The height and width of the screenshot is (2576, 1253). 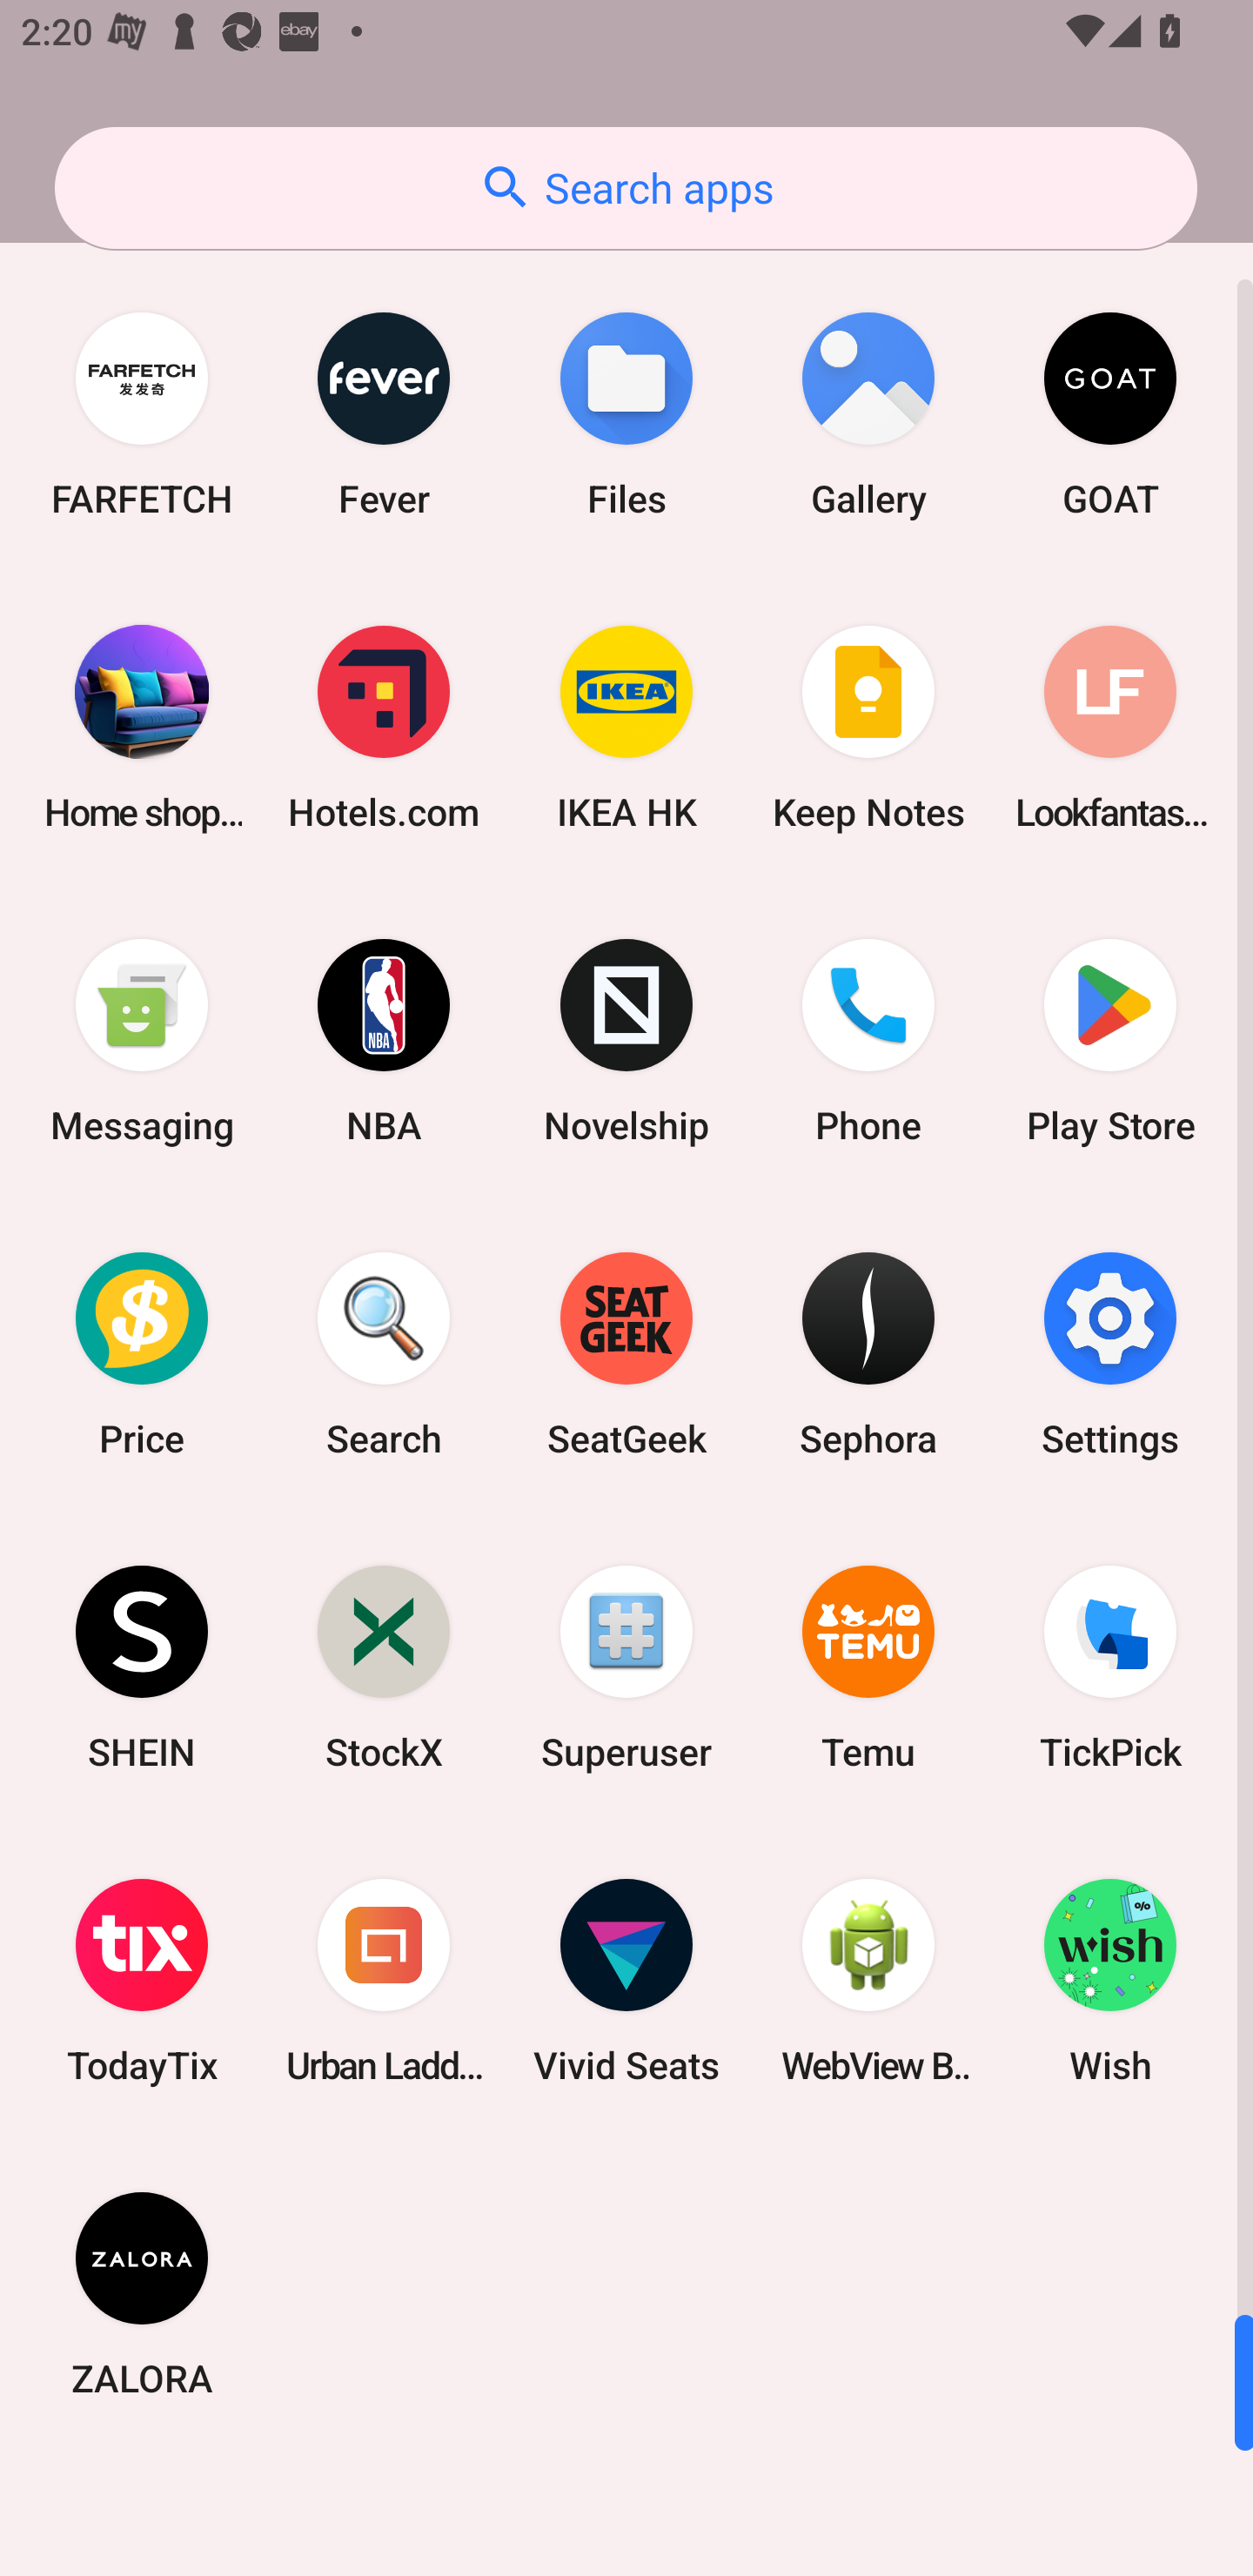 What do you see at coordinates (1110, 414) in the screenshot?
I see `GOAT` at bounding box center [1110, 414].